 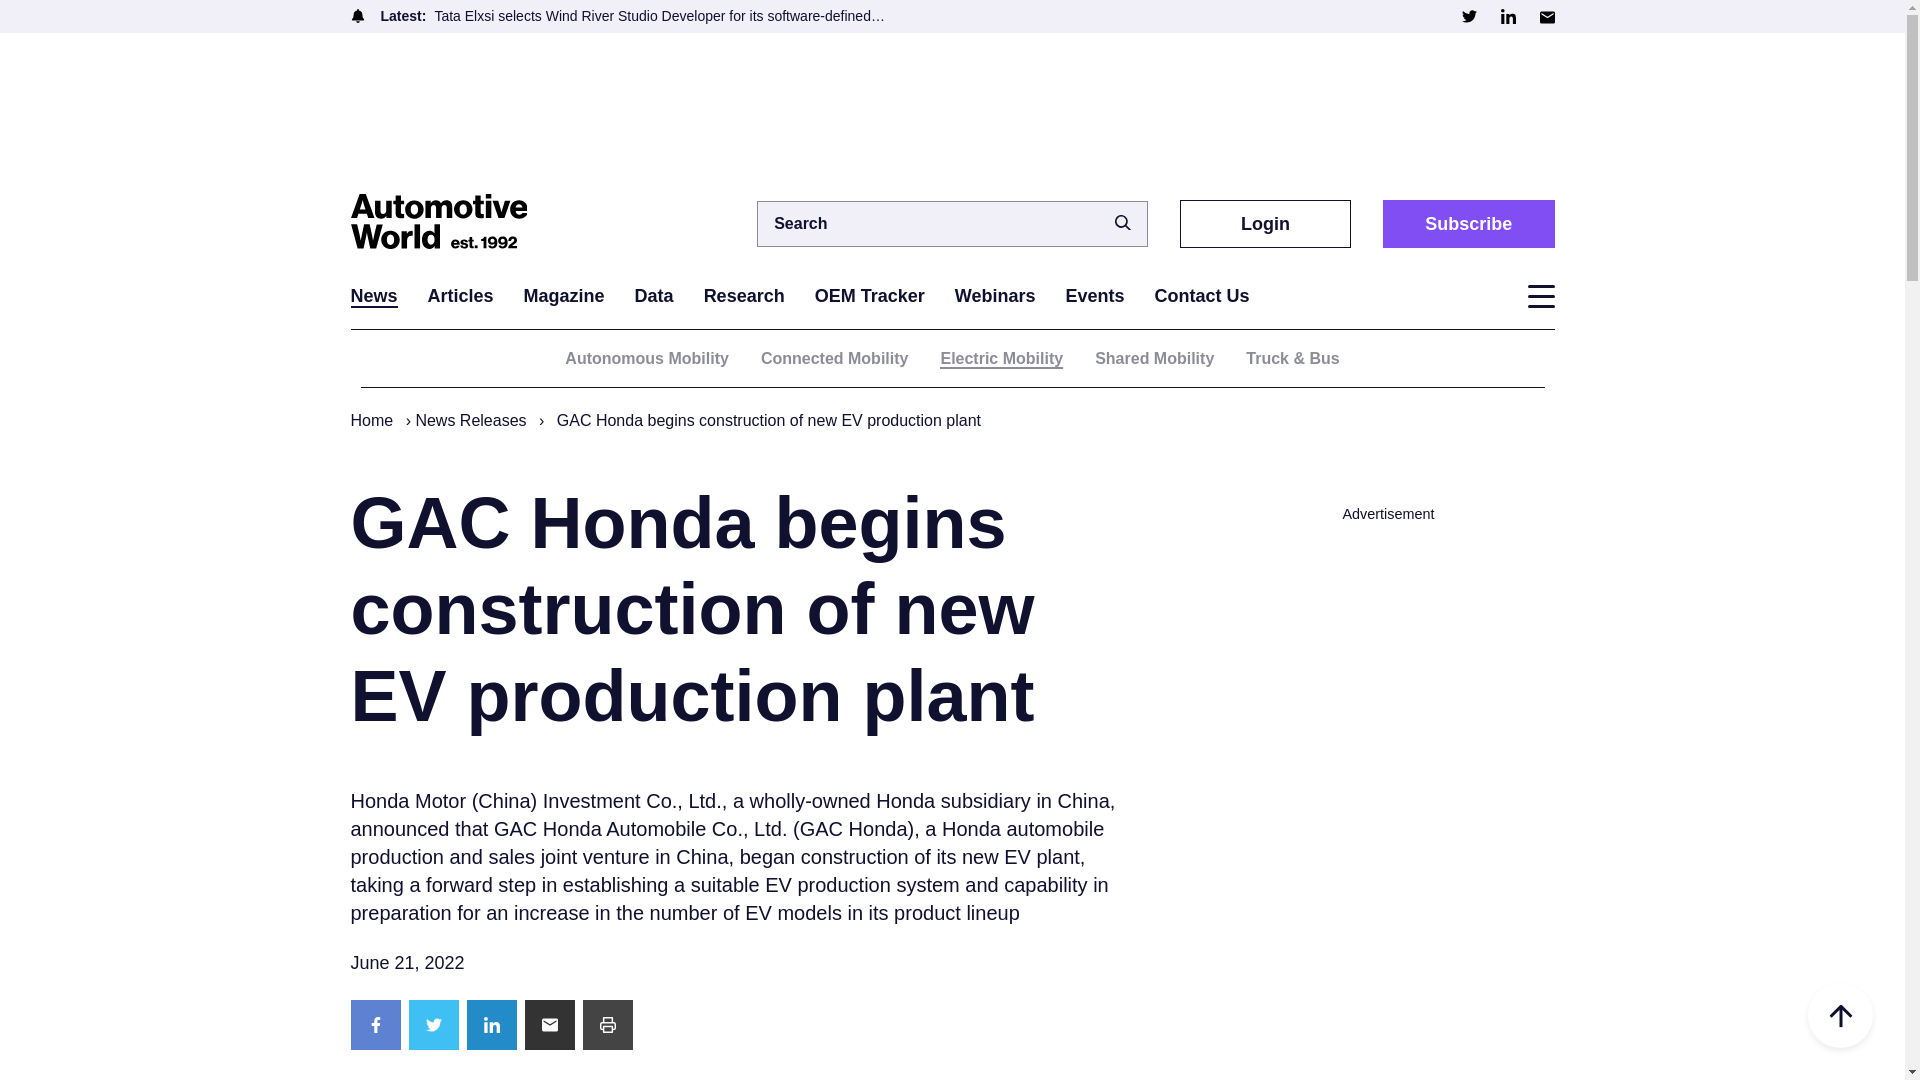 What do you see at coordinates (834, 358) in the screenshot?
I see `Connected Mobility` at bounding box center [834, 358].